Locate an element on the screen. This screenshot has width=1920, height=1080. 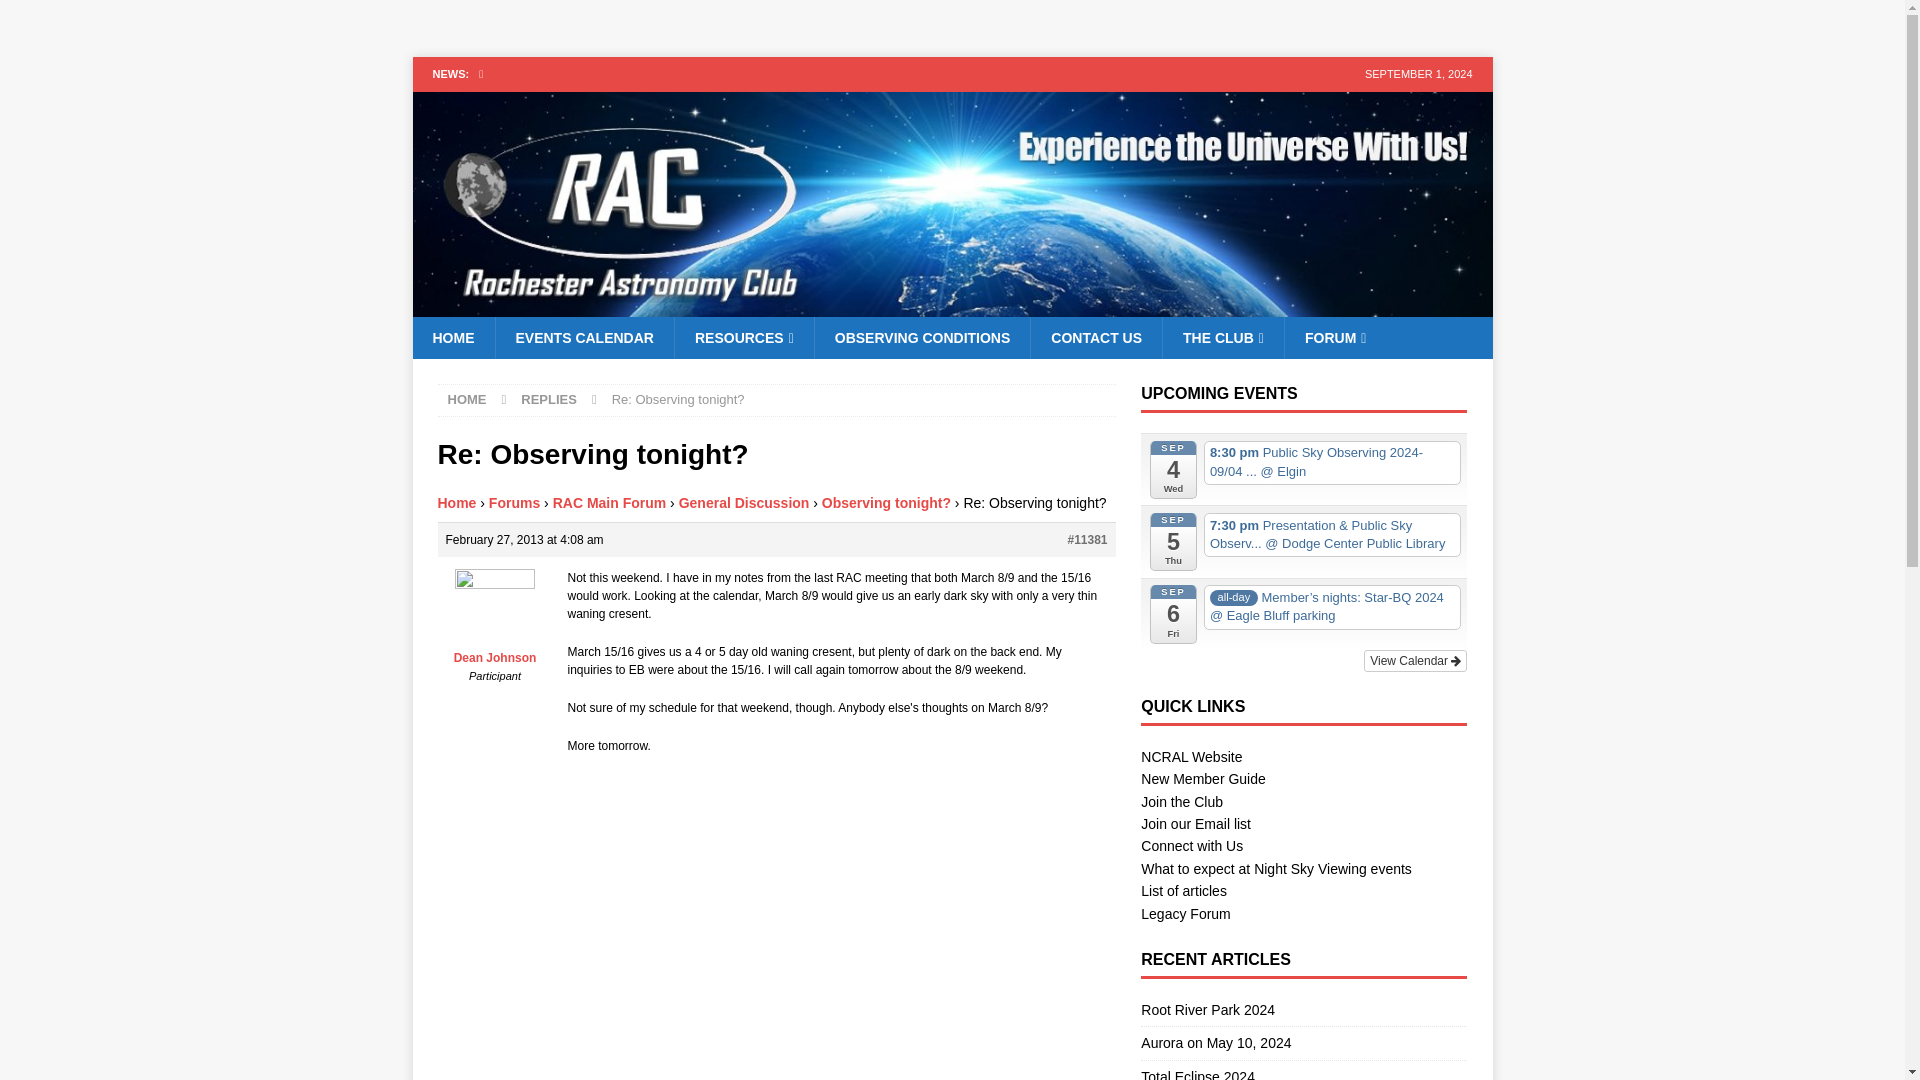
General Discussion is located at coordinates (744, 502).